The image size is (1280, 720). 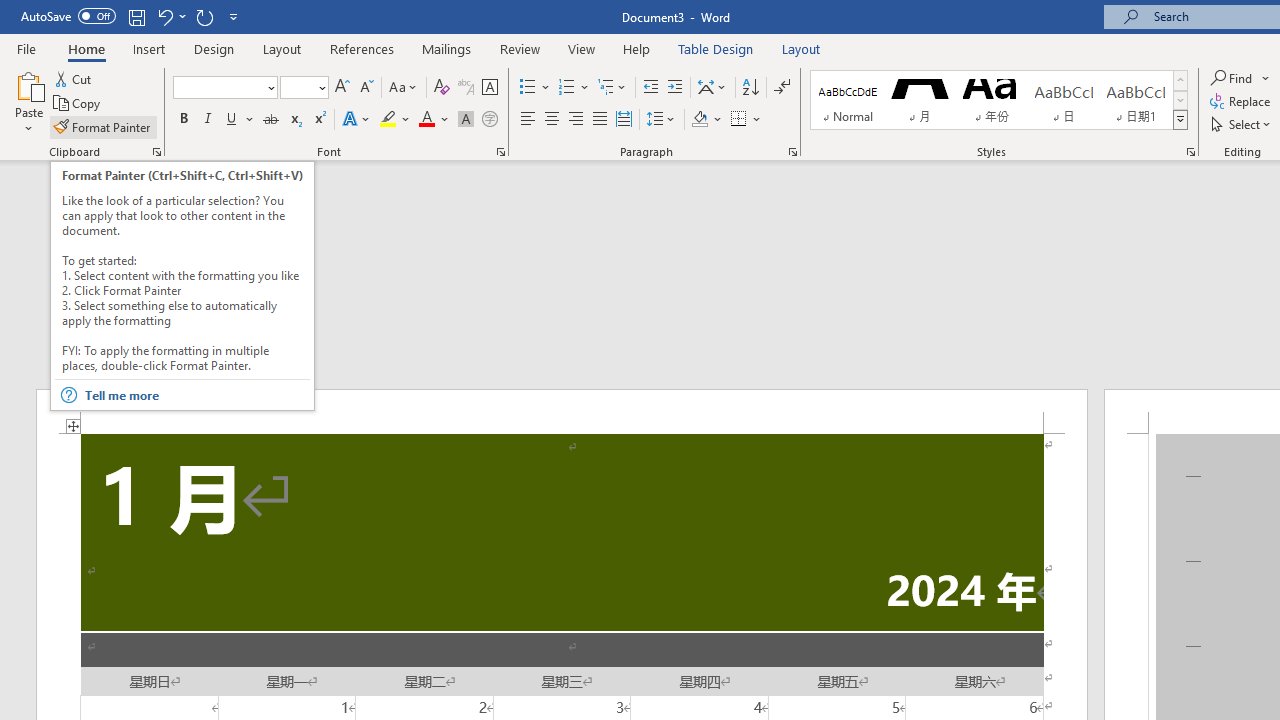 I want to click on Styles, so click(x=1180, y=120).